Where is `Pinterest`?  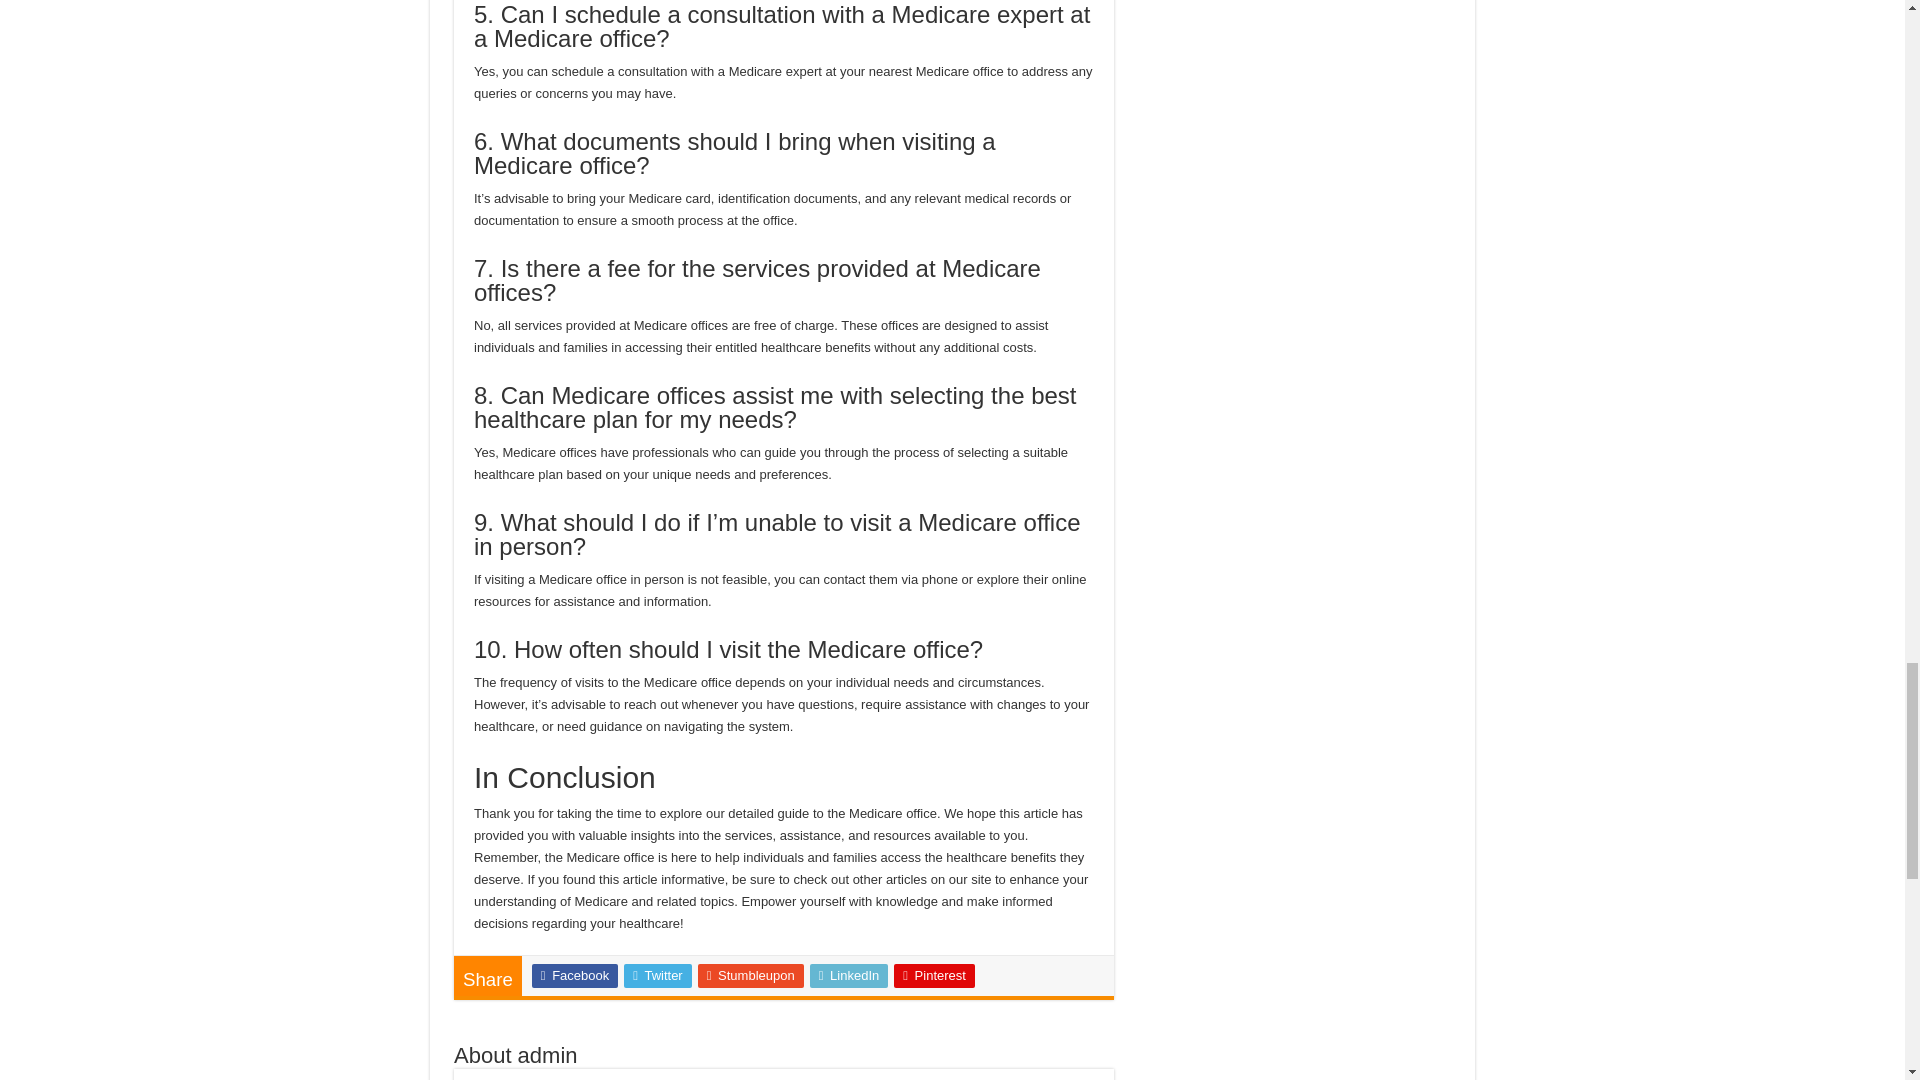 Pinterest is located at coordinates (934, 976).